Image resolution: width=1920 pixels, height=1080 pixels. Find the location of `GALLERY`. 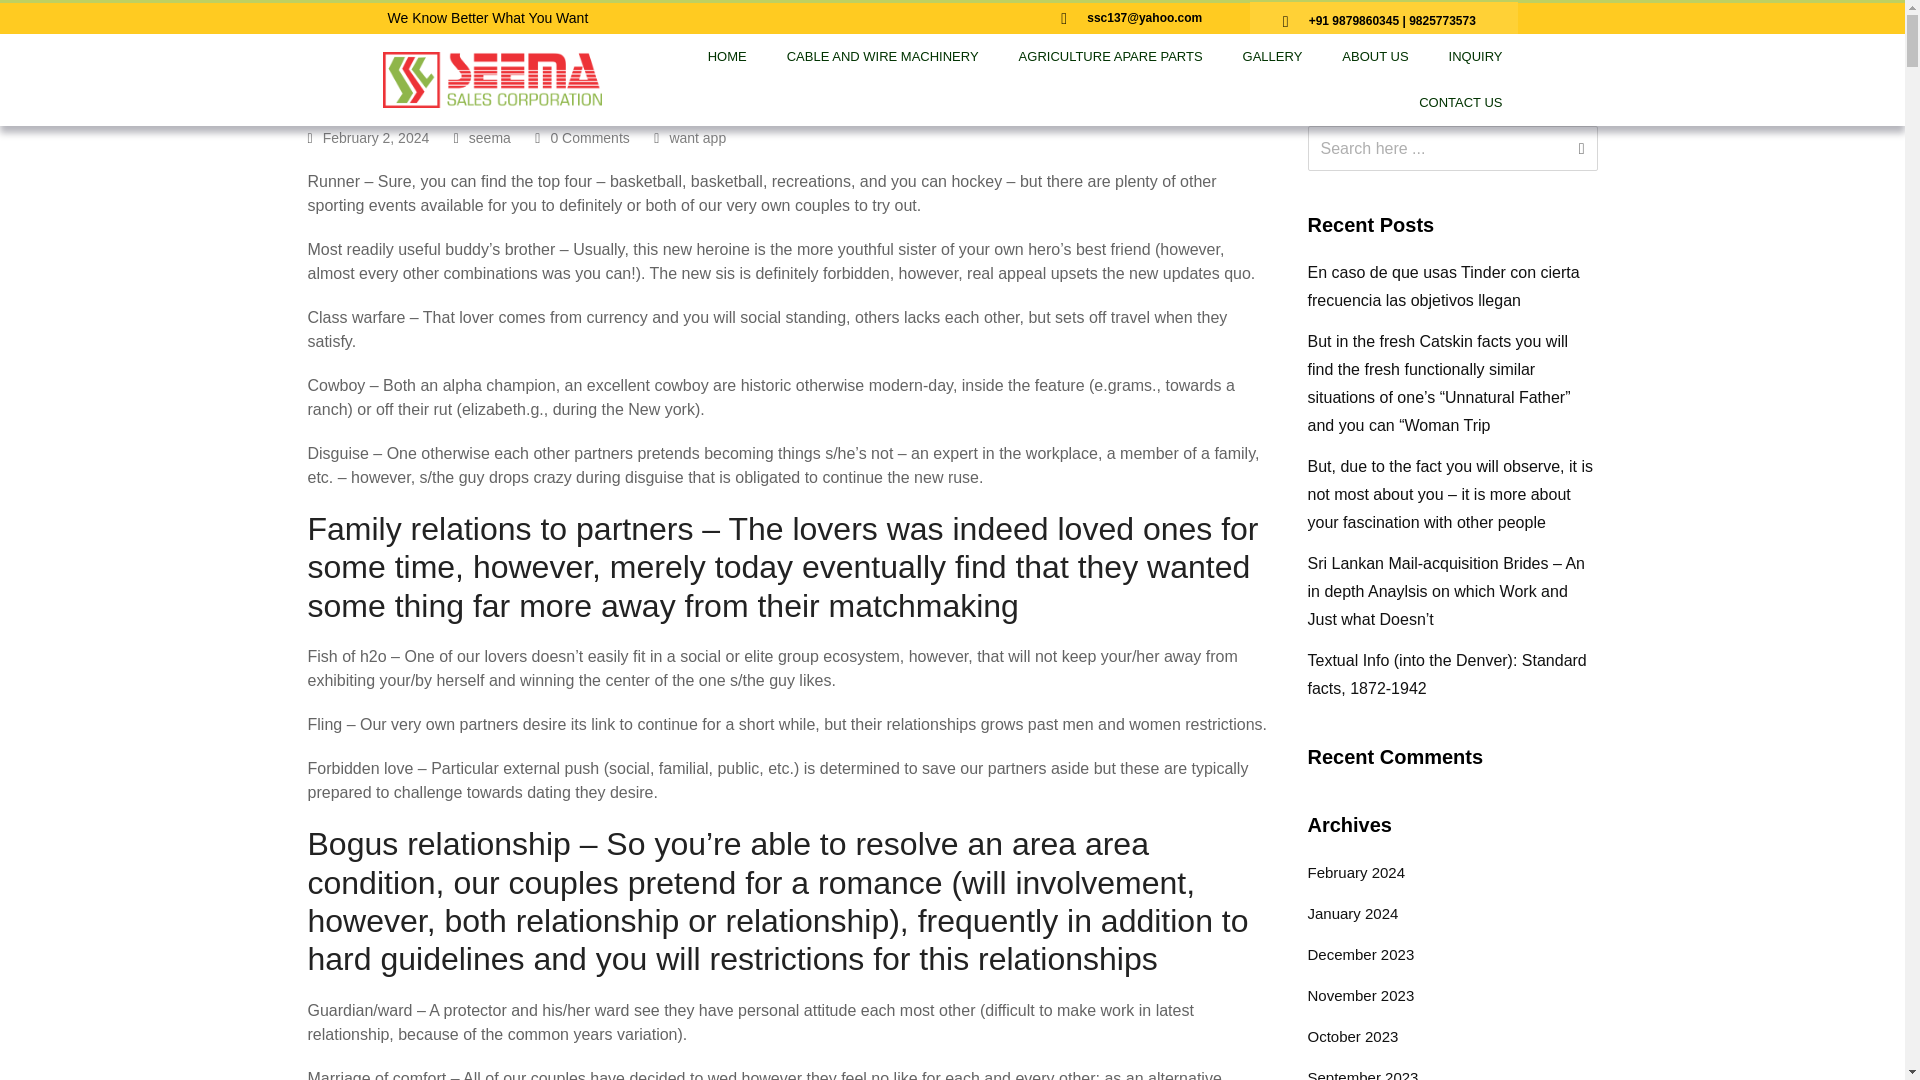

GALLERY is located at coordinates (1272, 56).